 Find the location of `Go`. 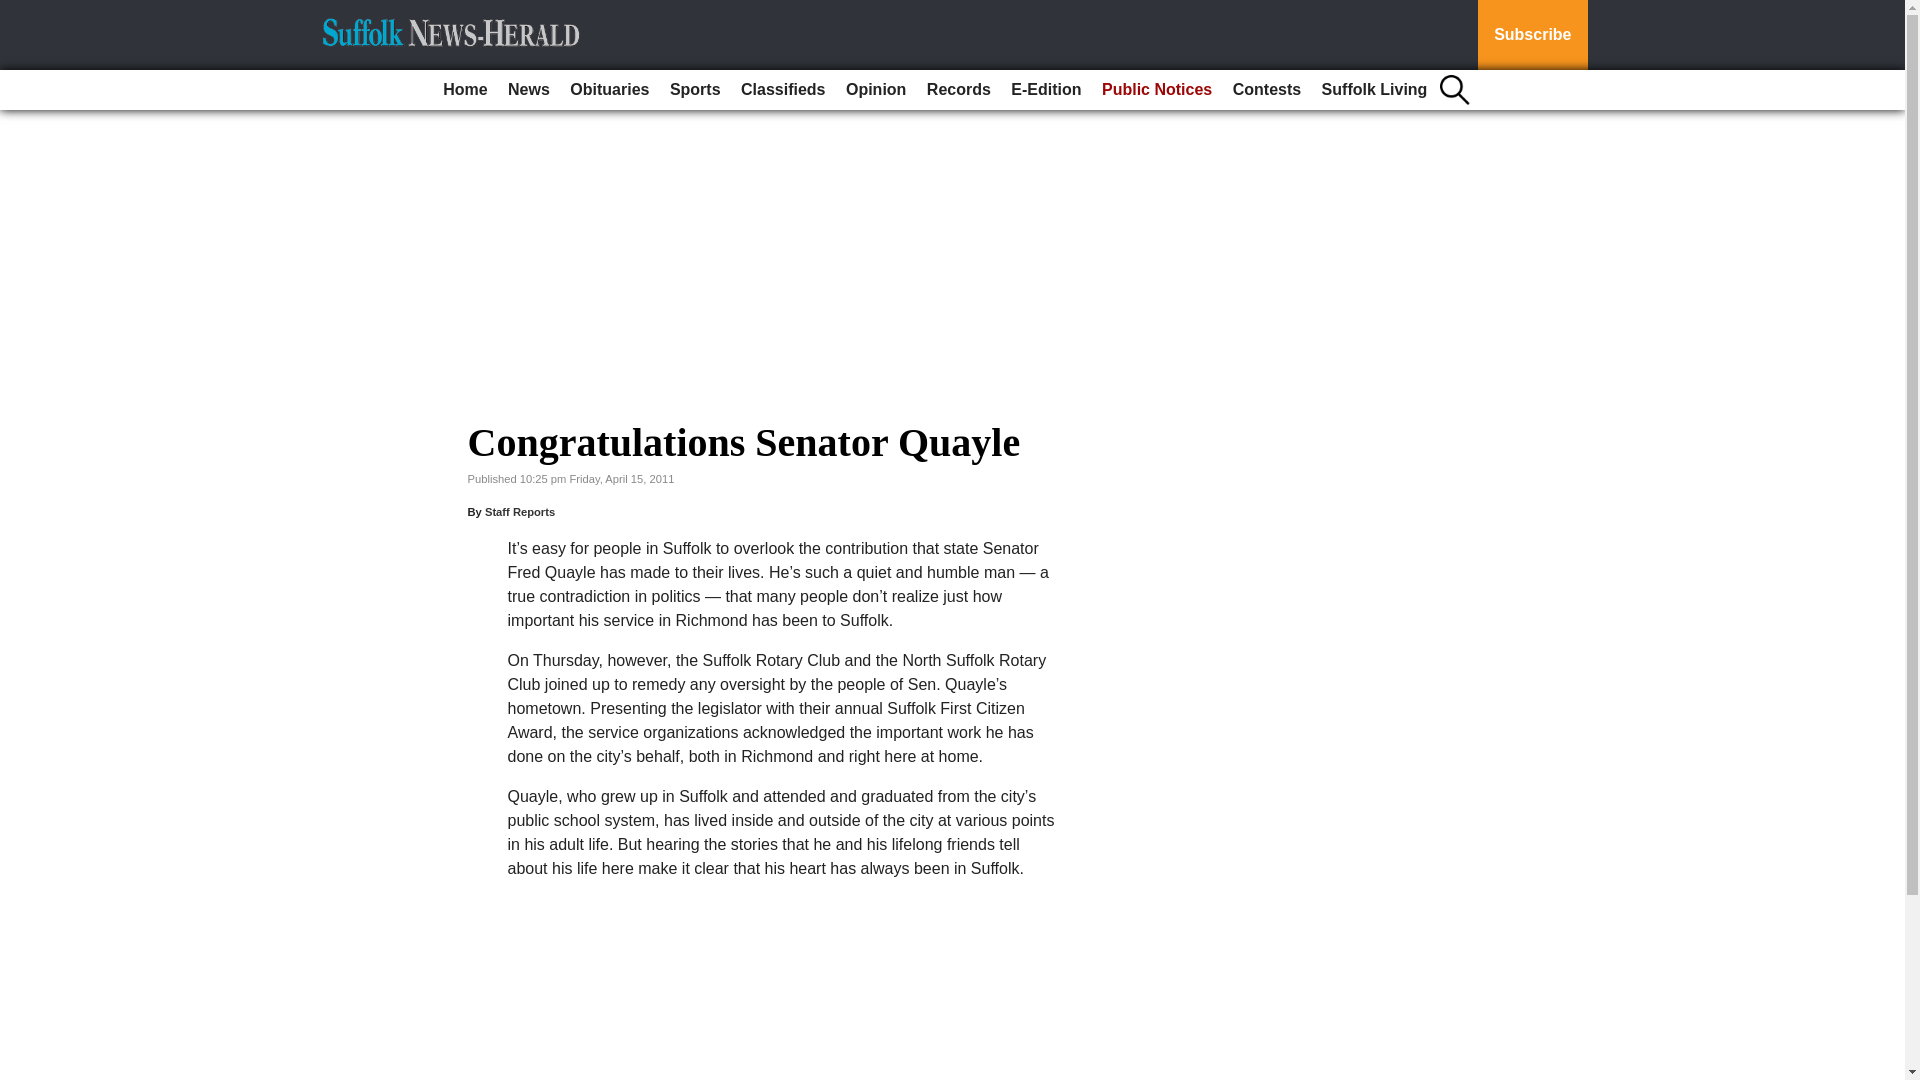

Go is located at coordinates (18, 12).